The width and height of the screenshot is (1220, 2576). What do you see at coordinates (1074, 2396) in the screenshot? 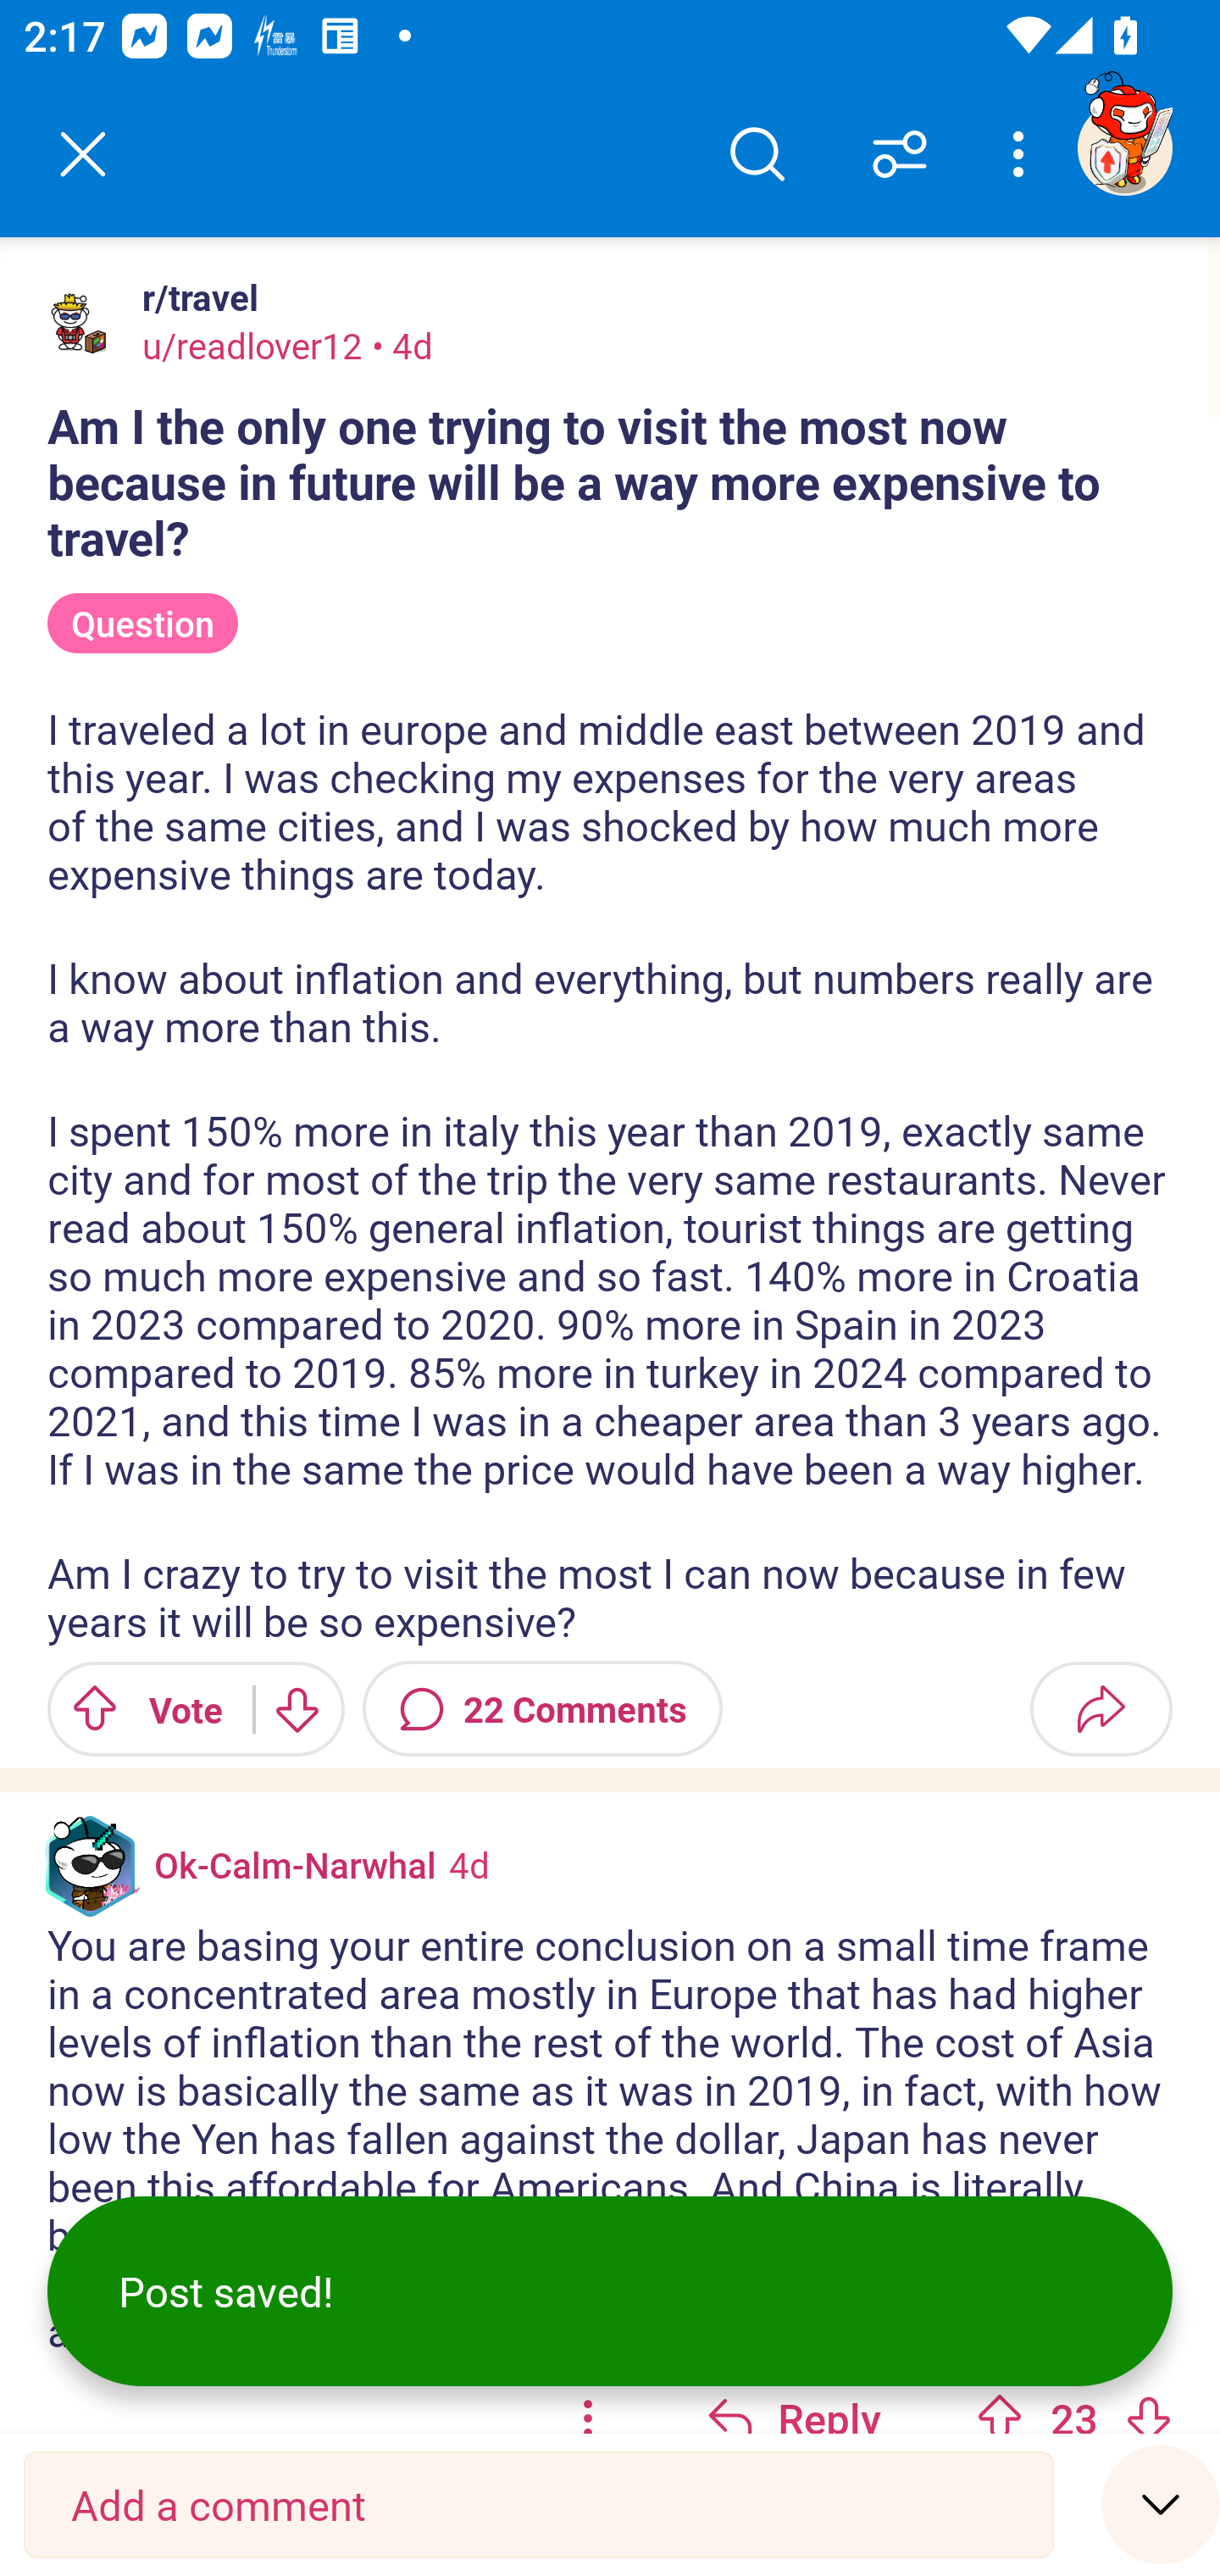
I see `Upvote 23 23 votes Downvote` at bounding box center [1074, 2396].